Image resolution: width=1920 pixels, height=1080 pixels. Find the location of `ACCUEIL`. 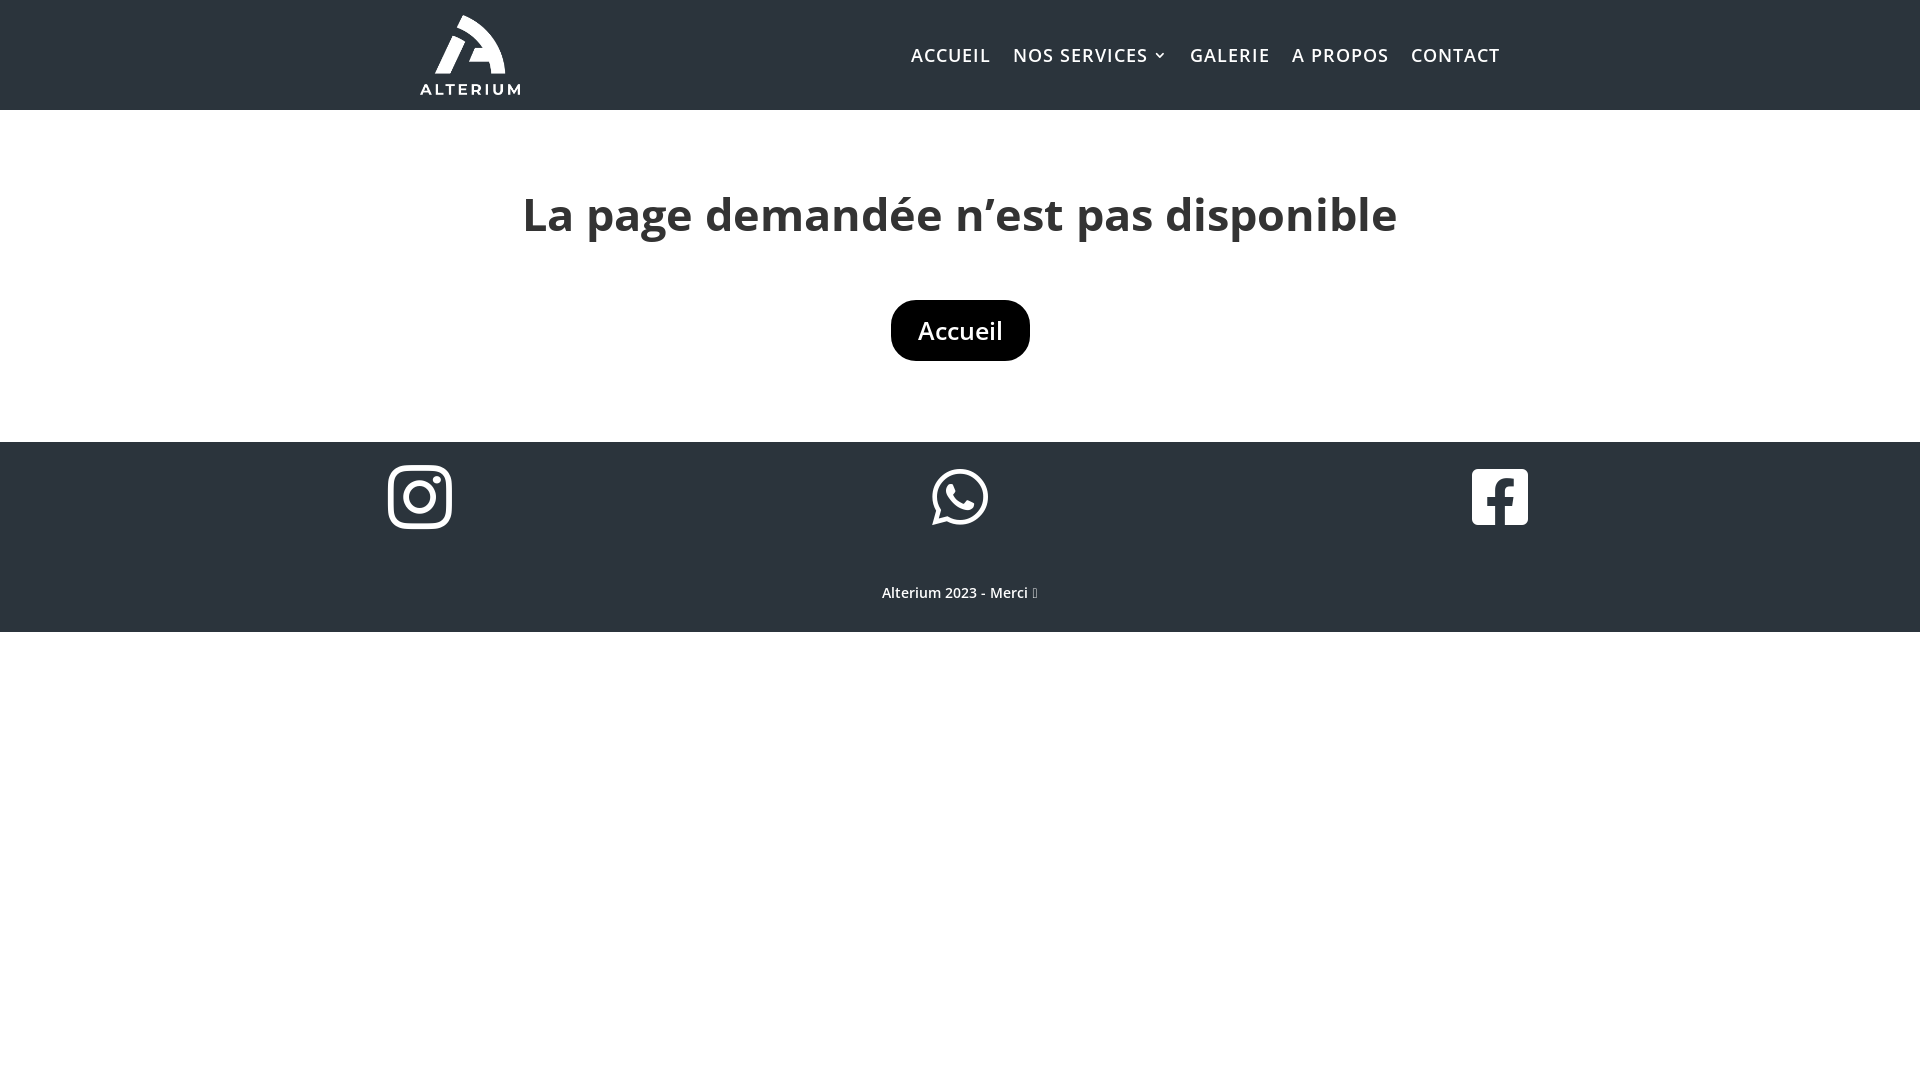

ACCUEIL is located at coordinates (951, 55).